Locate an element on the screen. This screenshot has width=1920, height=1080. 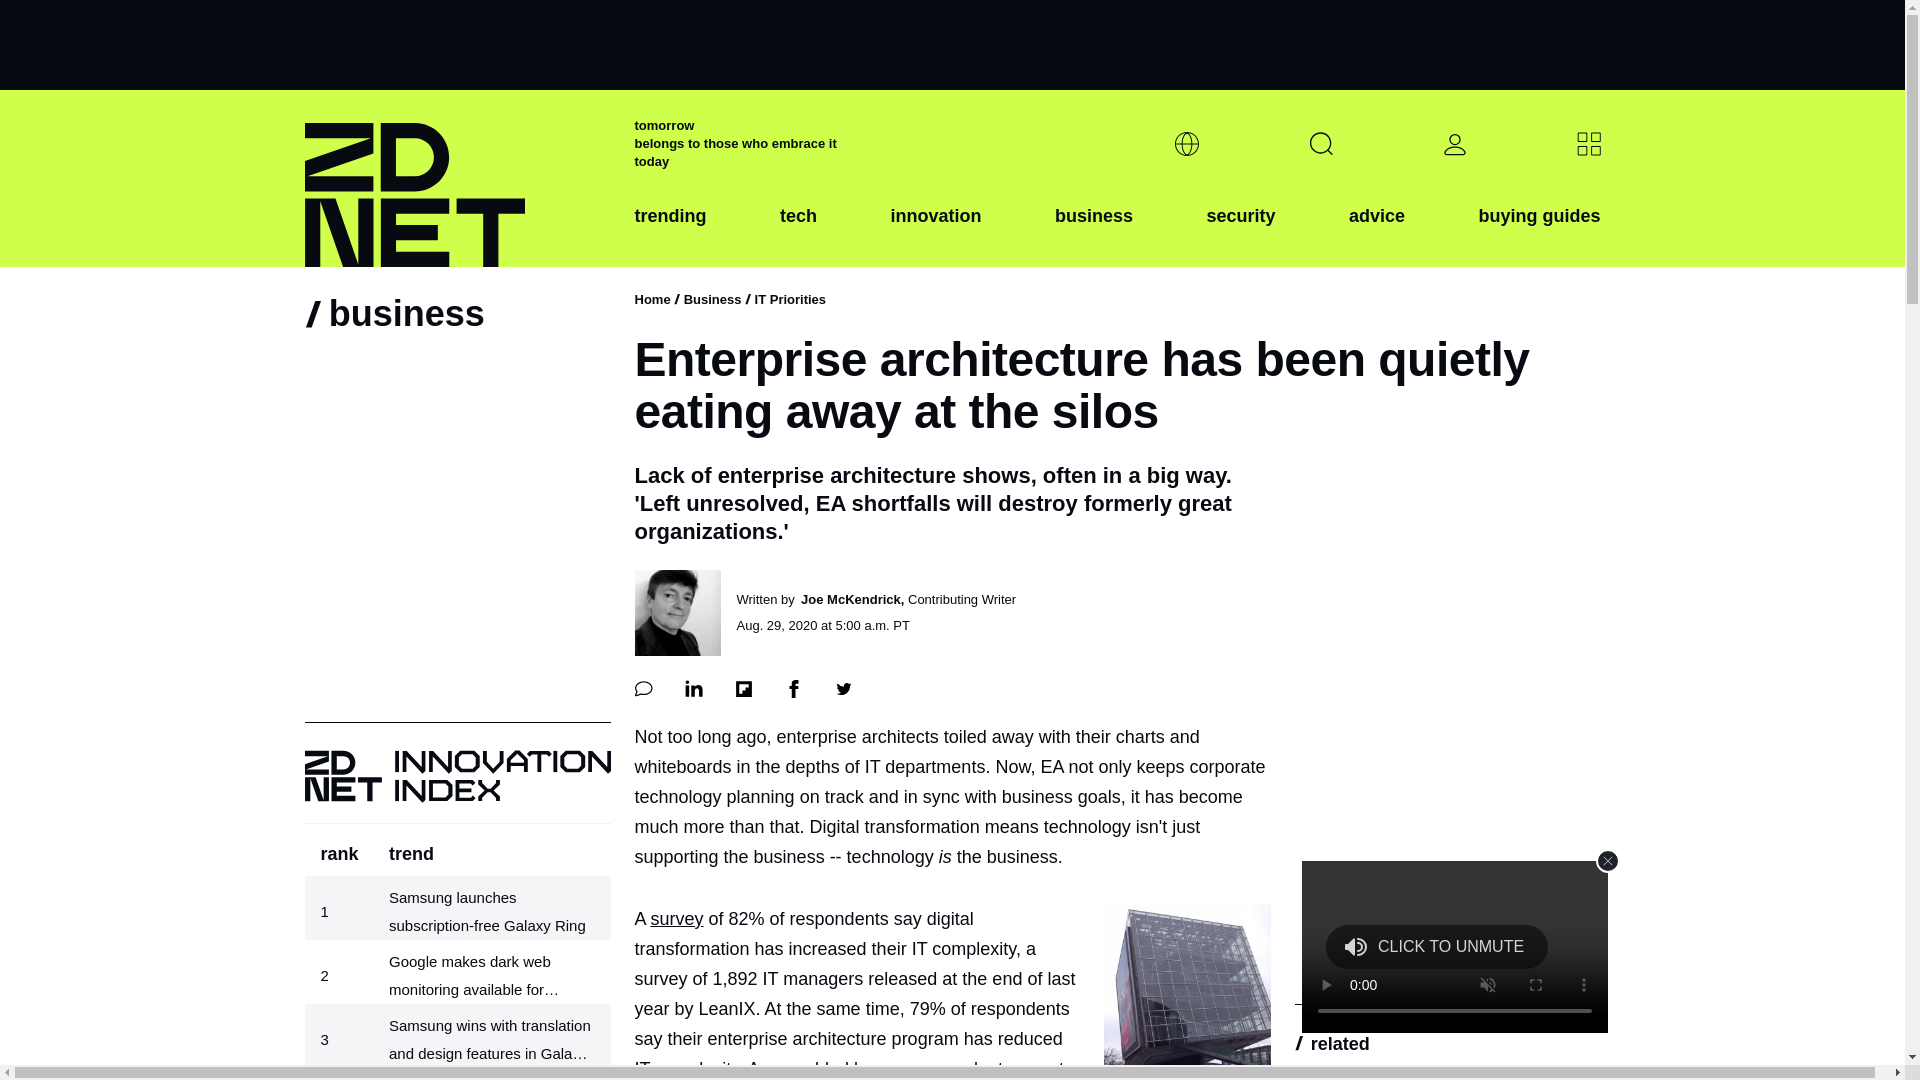
ZDNET is located at coordinates (456, 178).